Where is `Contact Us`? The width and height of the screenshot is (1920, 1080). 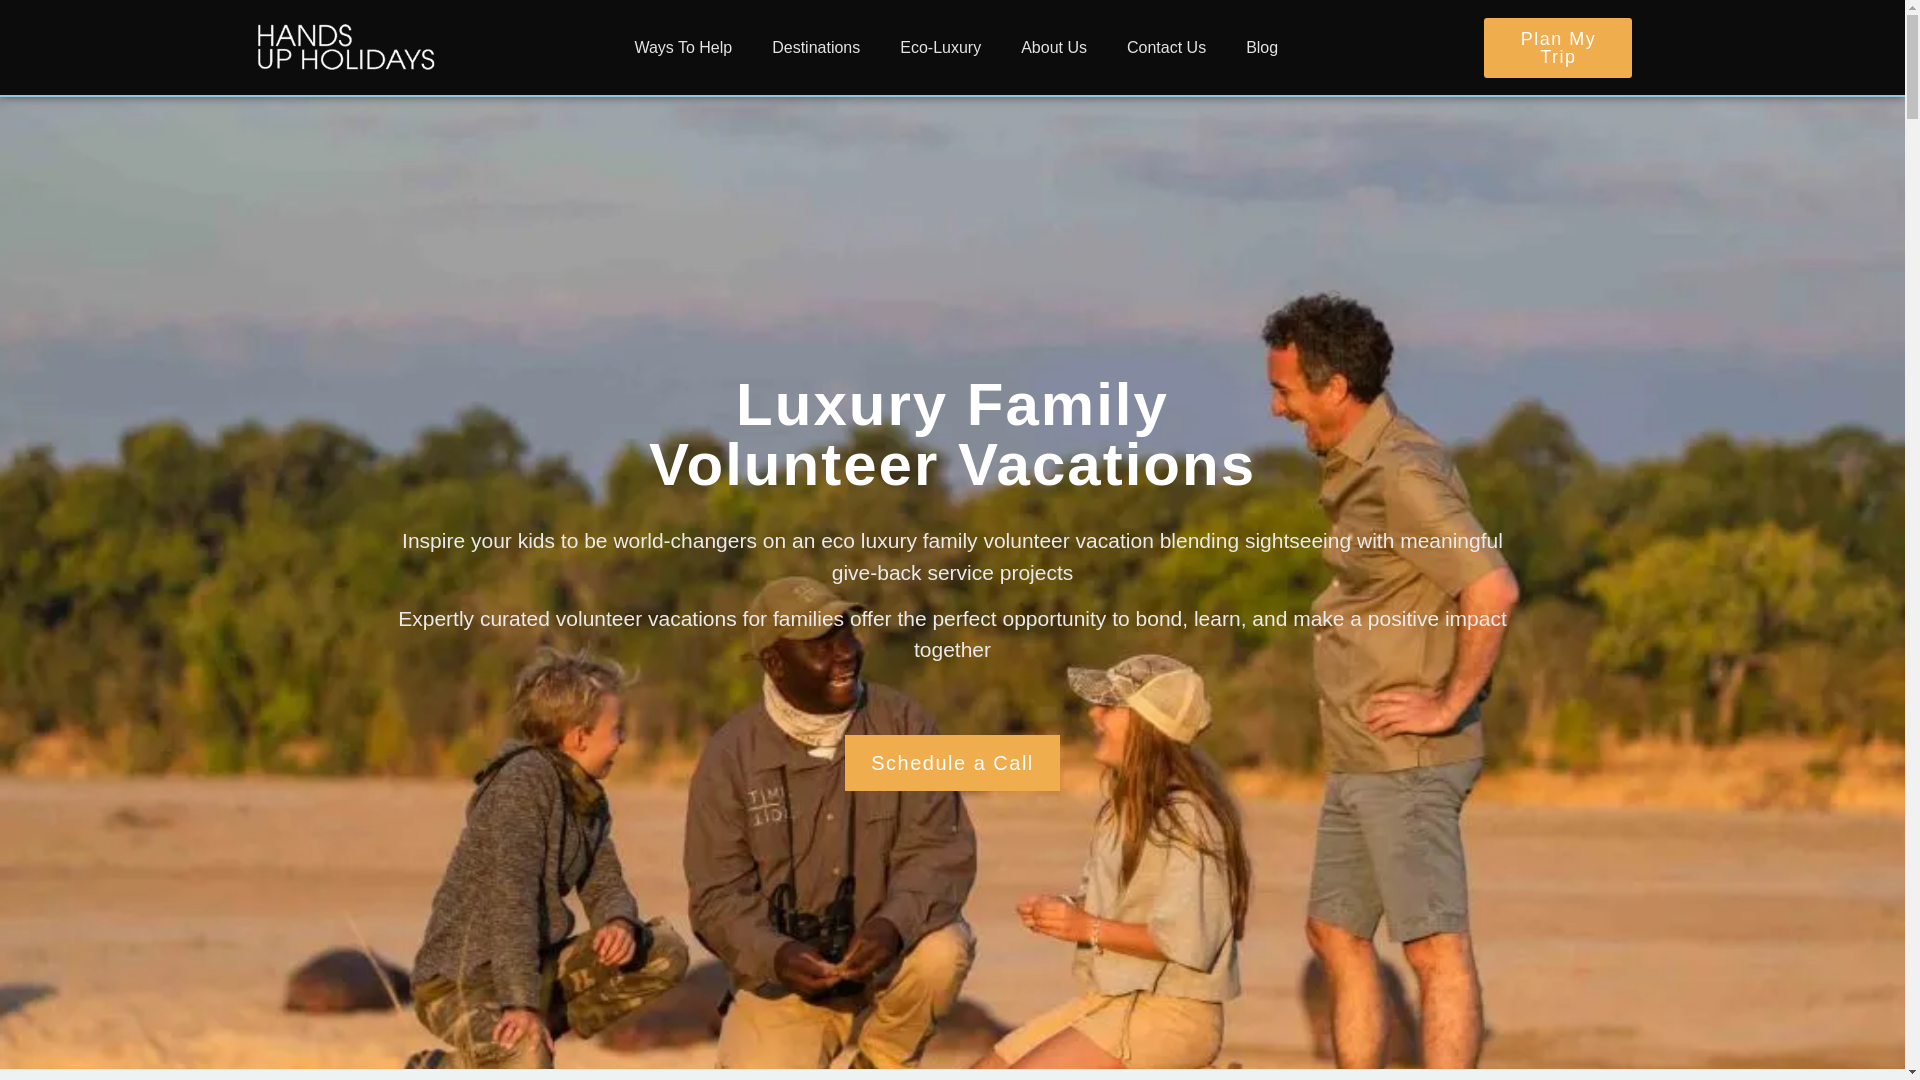 Contact Us is located at coordinates (1166, 46).